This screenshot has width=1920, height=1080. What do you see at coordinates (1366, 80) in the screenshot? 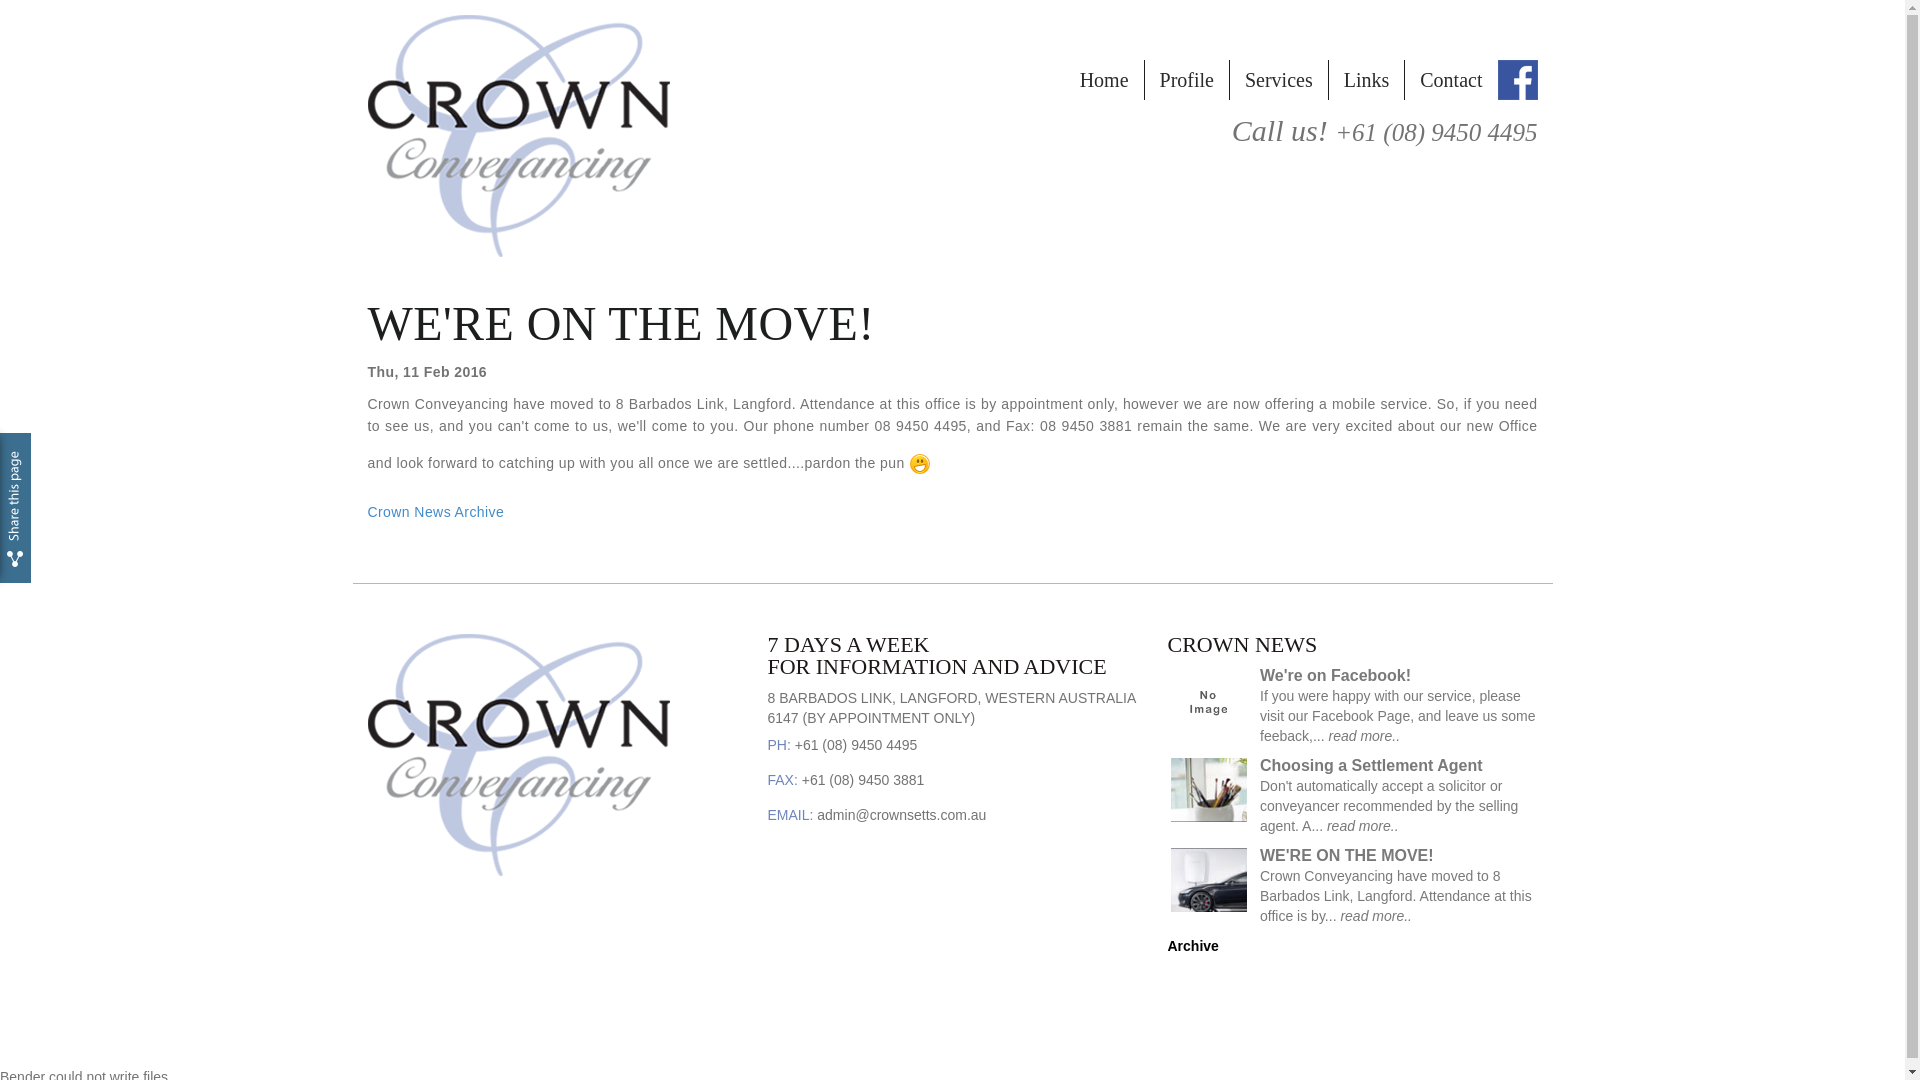
I see `Links` at bounding box center [1366, 80].